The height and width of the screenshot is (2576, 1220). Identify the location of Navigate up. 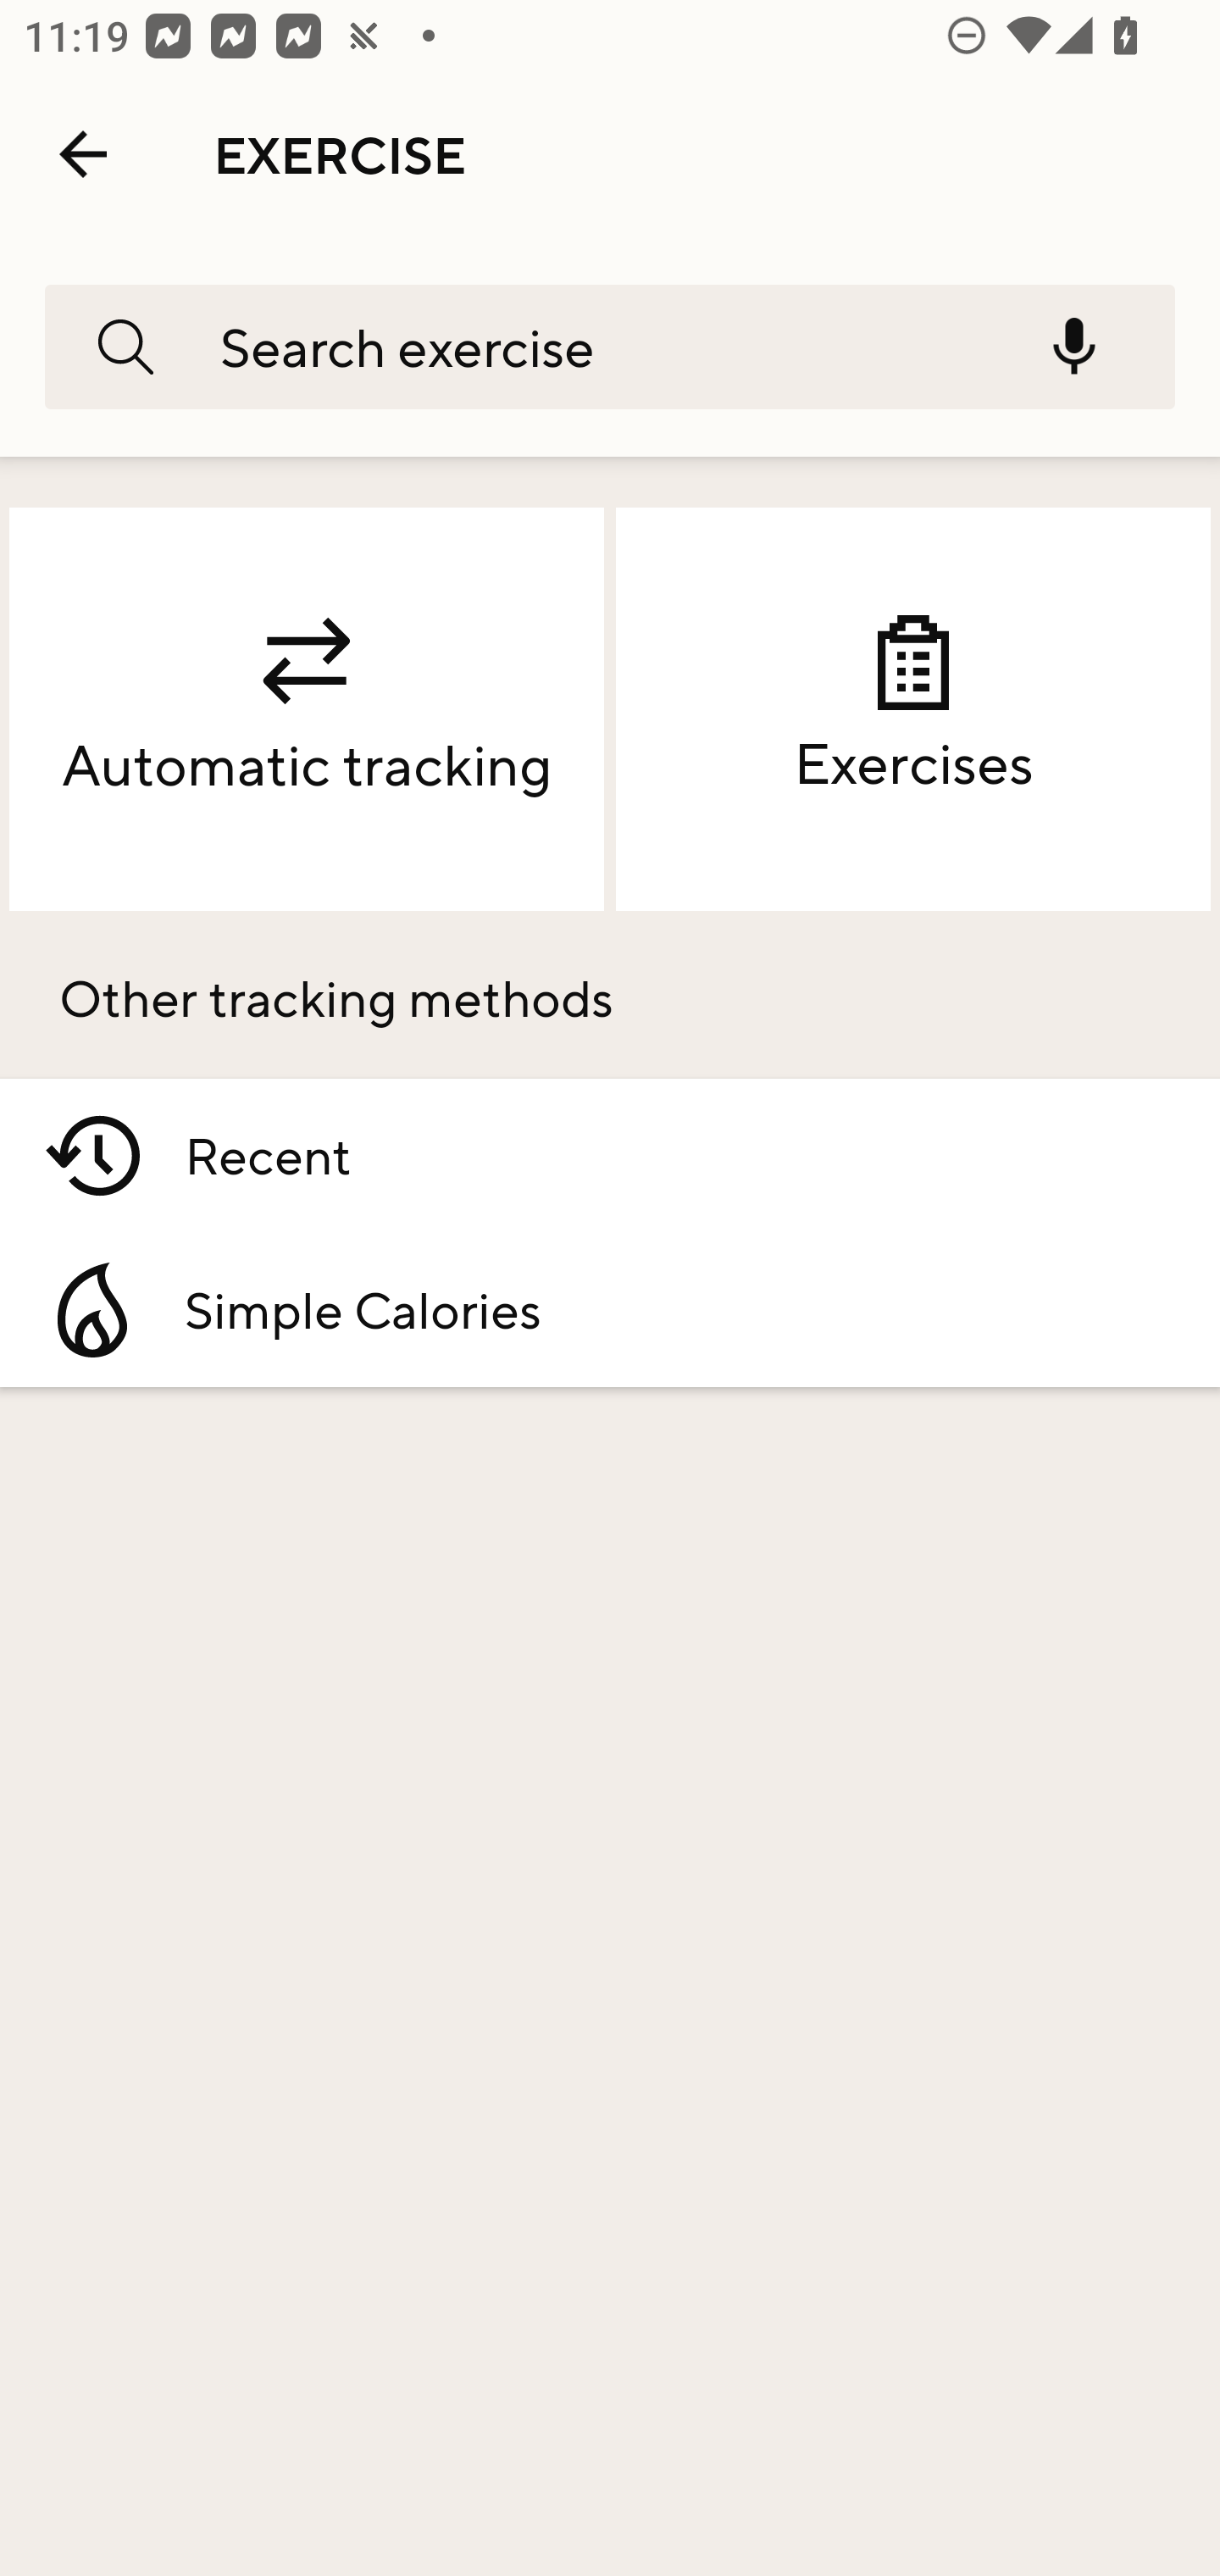
(83, 154).